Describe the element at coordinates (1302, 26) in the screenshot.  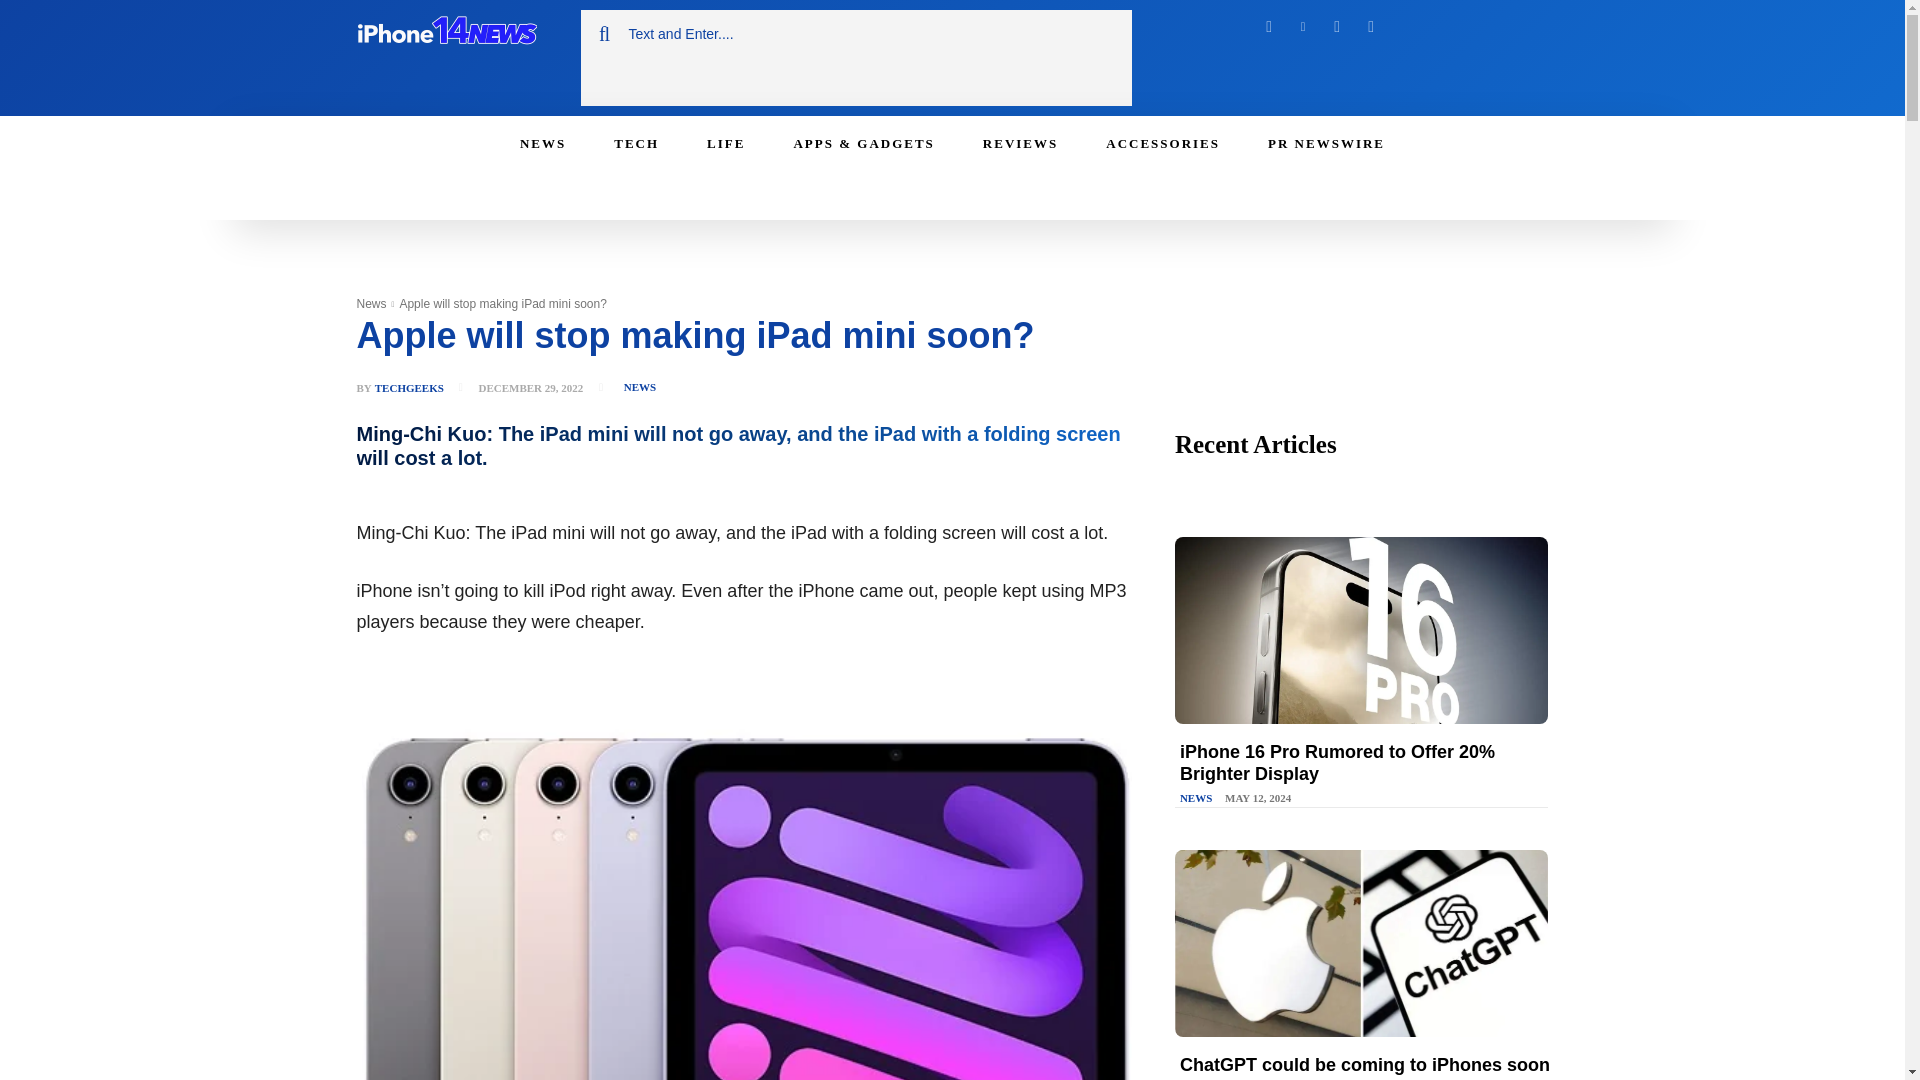
I see `Linkedin` at that location.